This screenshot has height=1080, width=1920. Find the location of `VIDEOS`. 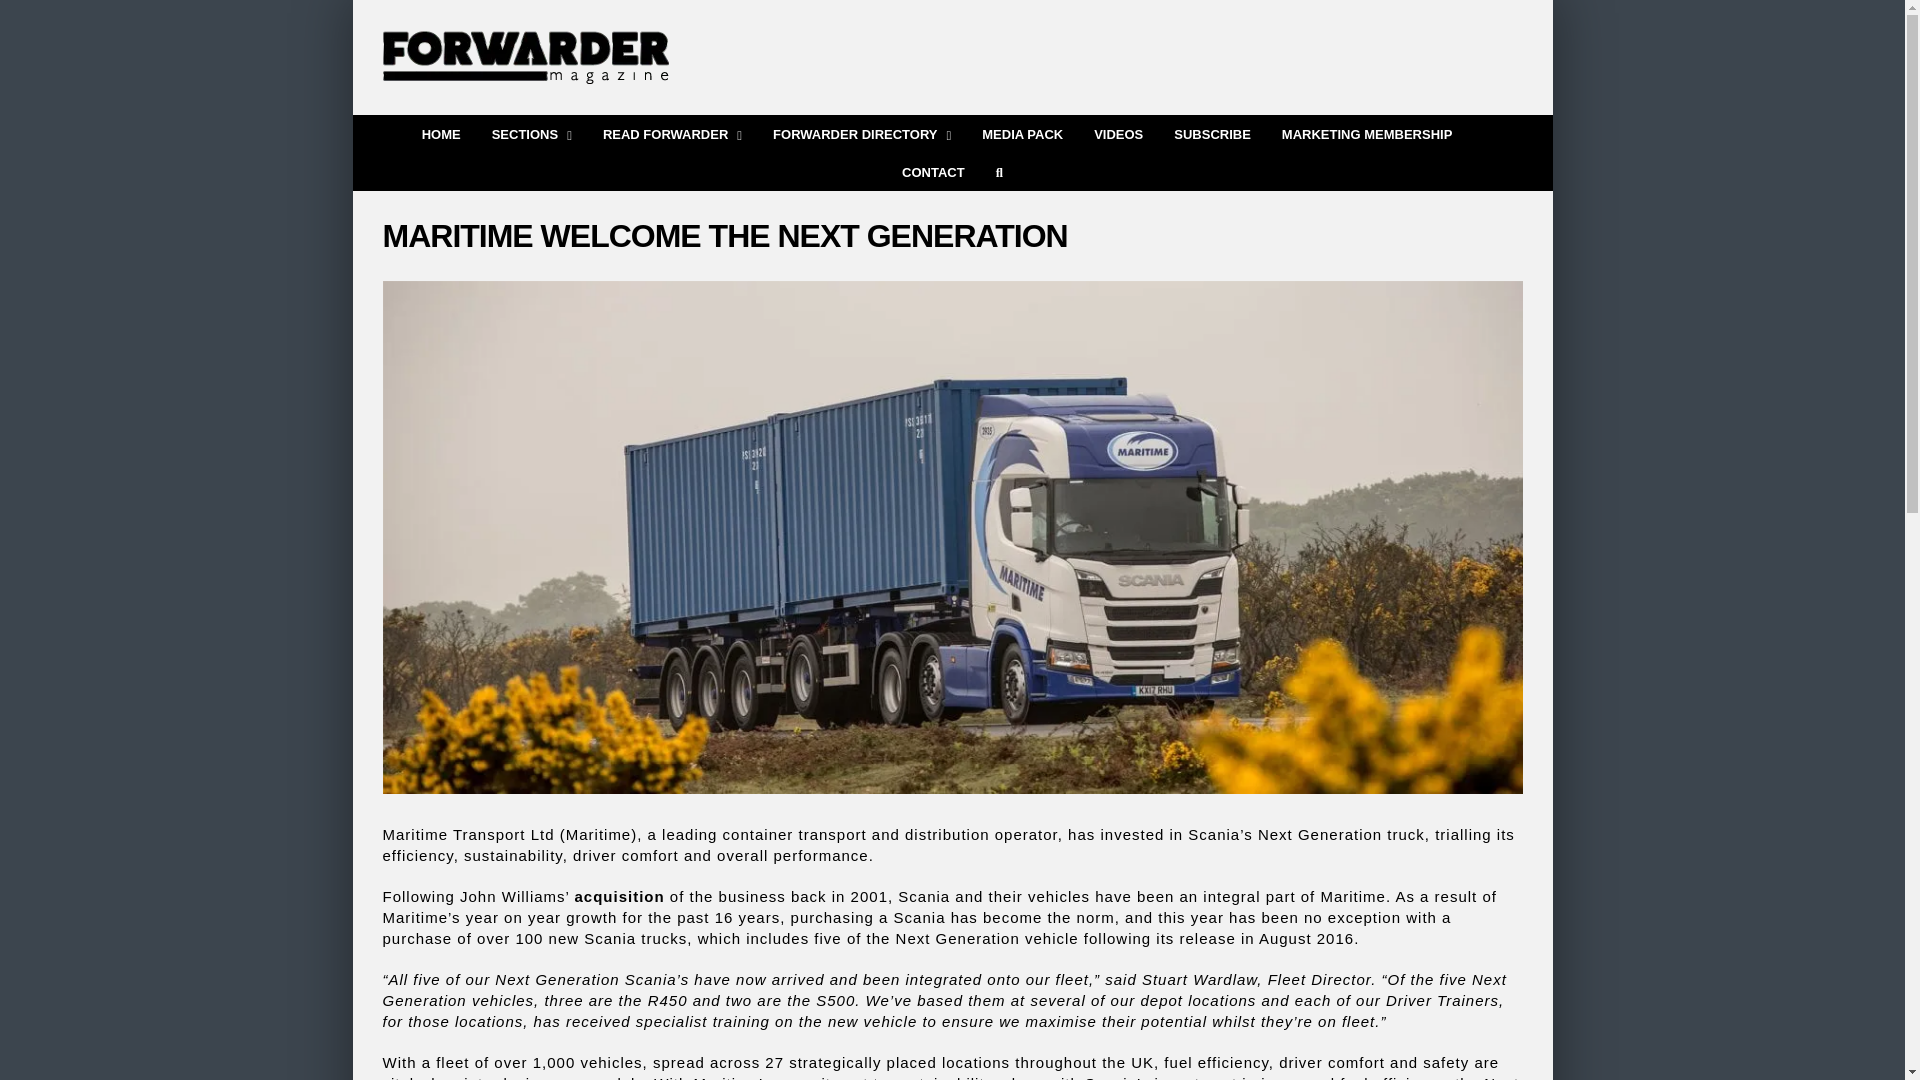

VIDEOS is located at coordinates (1118, 132).